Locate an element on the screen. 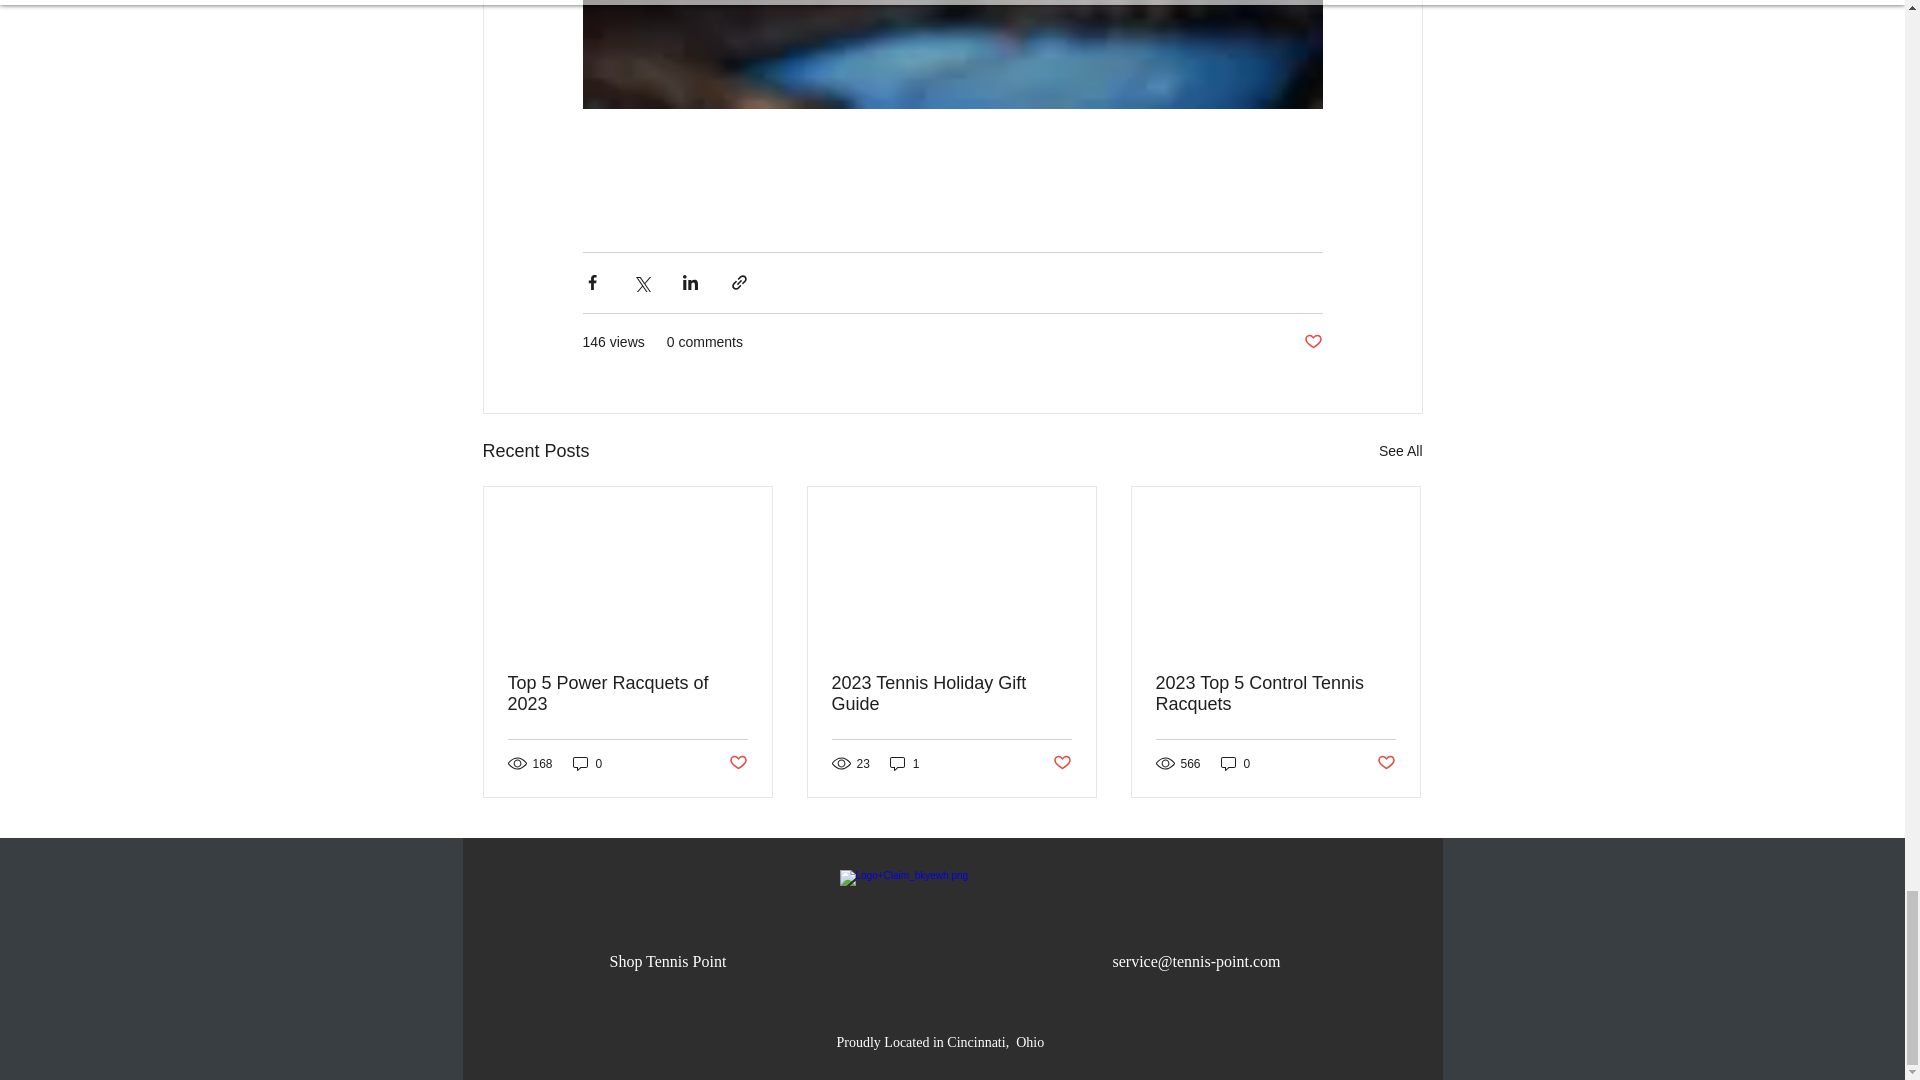 The width and height of the screenshot is (1920, 1080). Post not marked as liked is located at coordinates (1062, 763).